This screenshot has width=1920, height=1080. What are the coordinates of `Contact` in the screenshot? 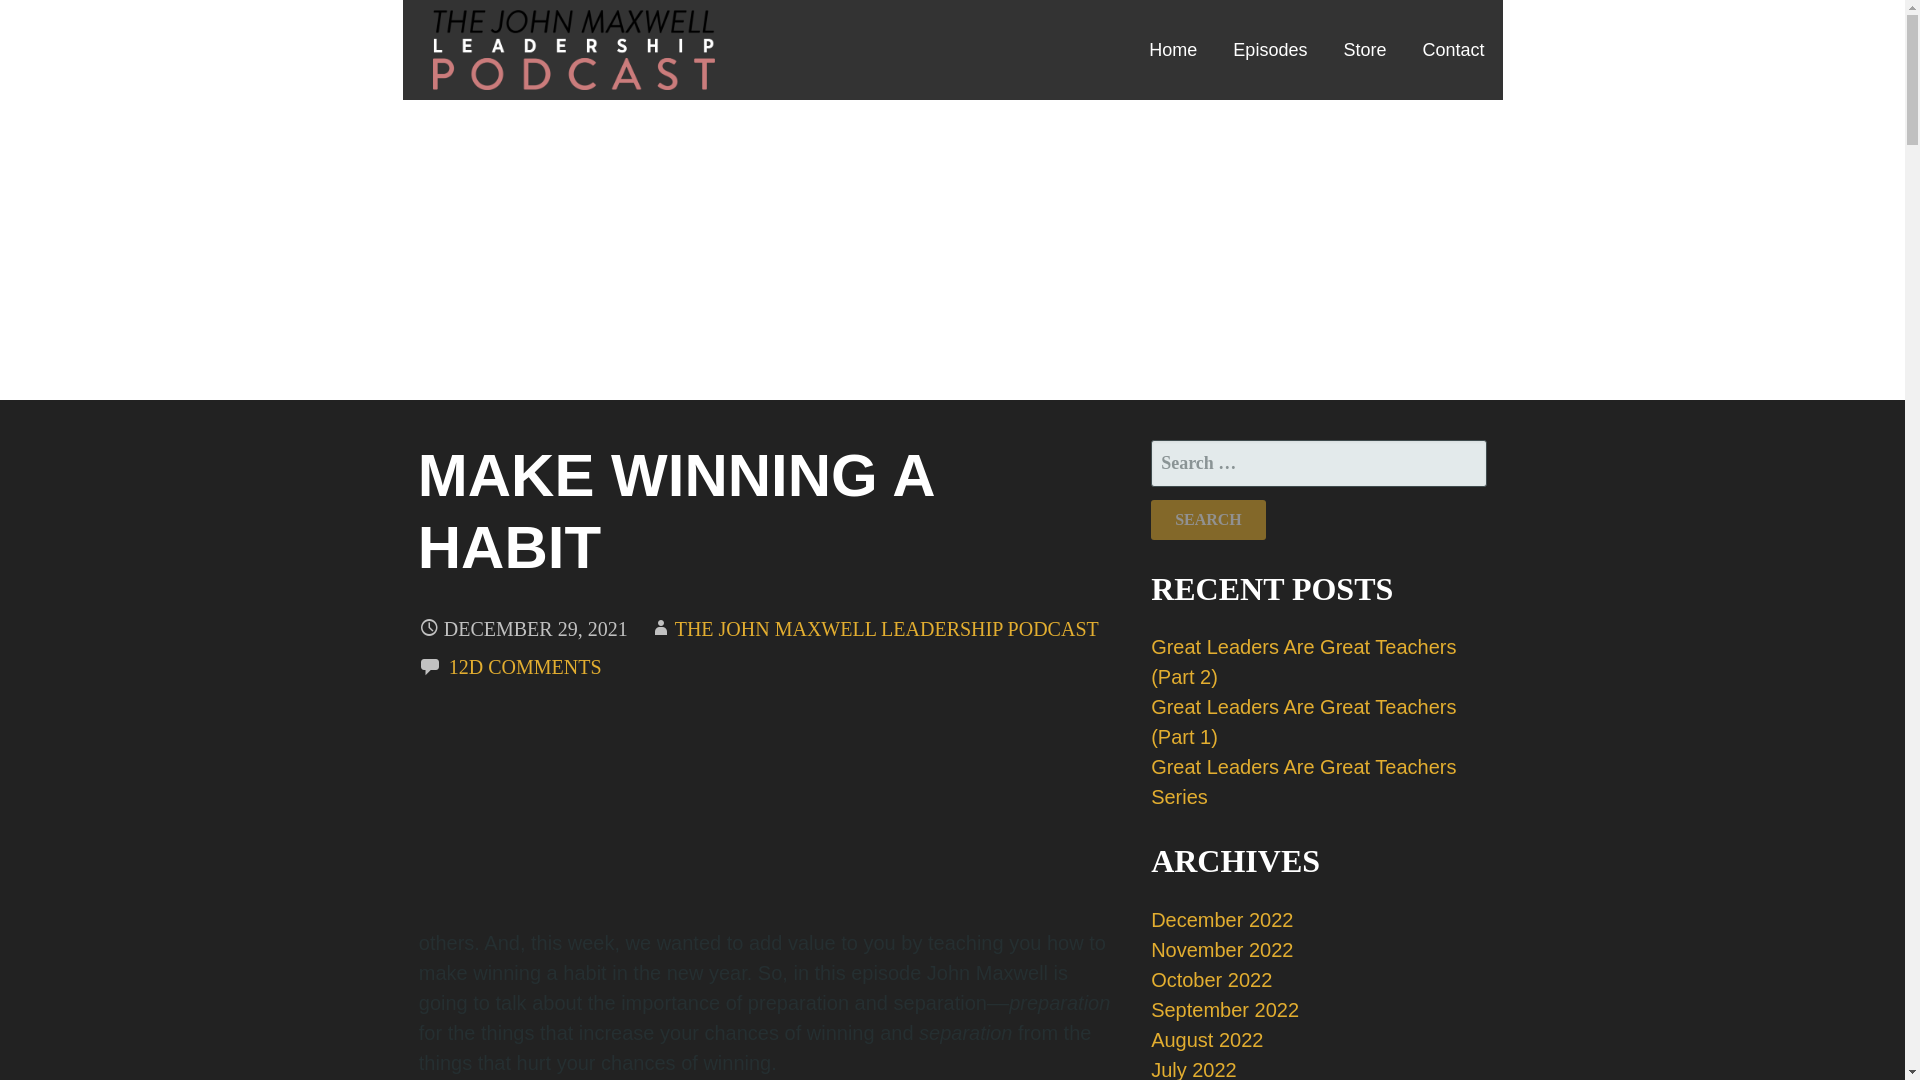 It's located at (1452, 50).